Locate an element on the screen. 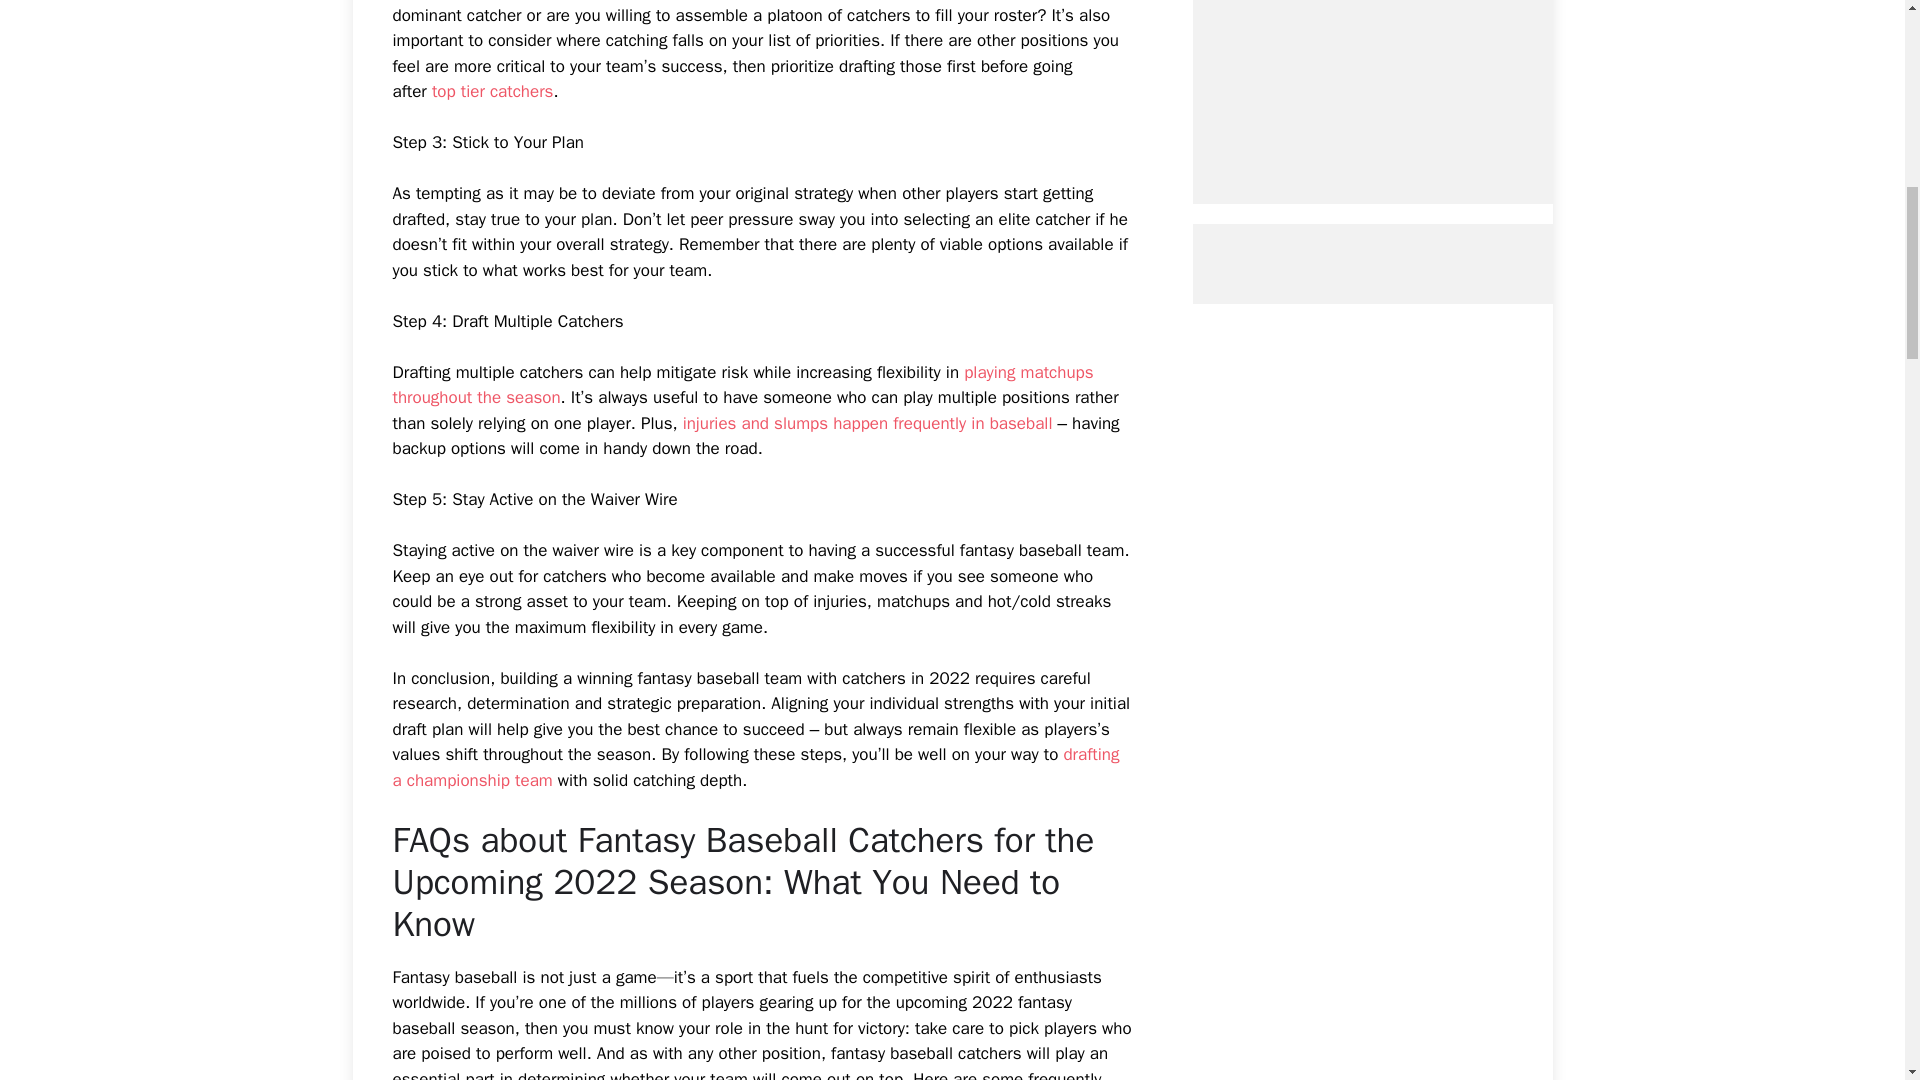 The width and height of the screenshot is (1920, 1080). injuries and slumps happen frequently in baseball is located at coordinates (868, 423).